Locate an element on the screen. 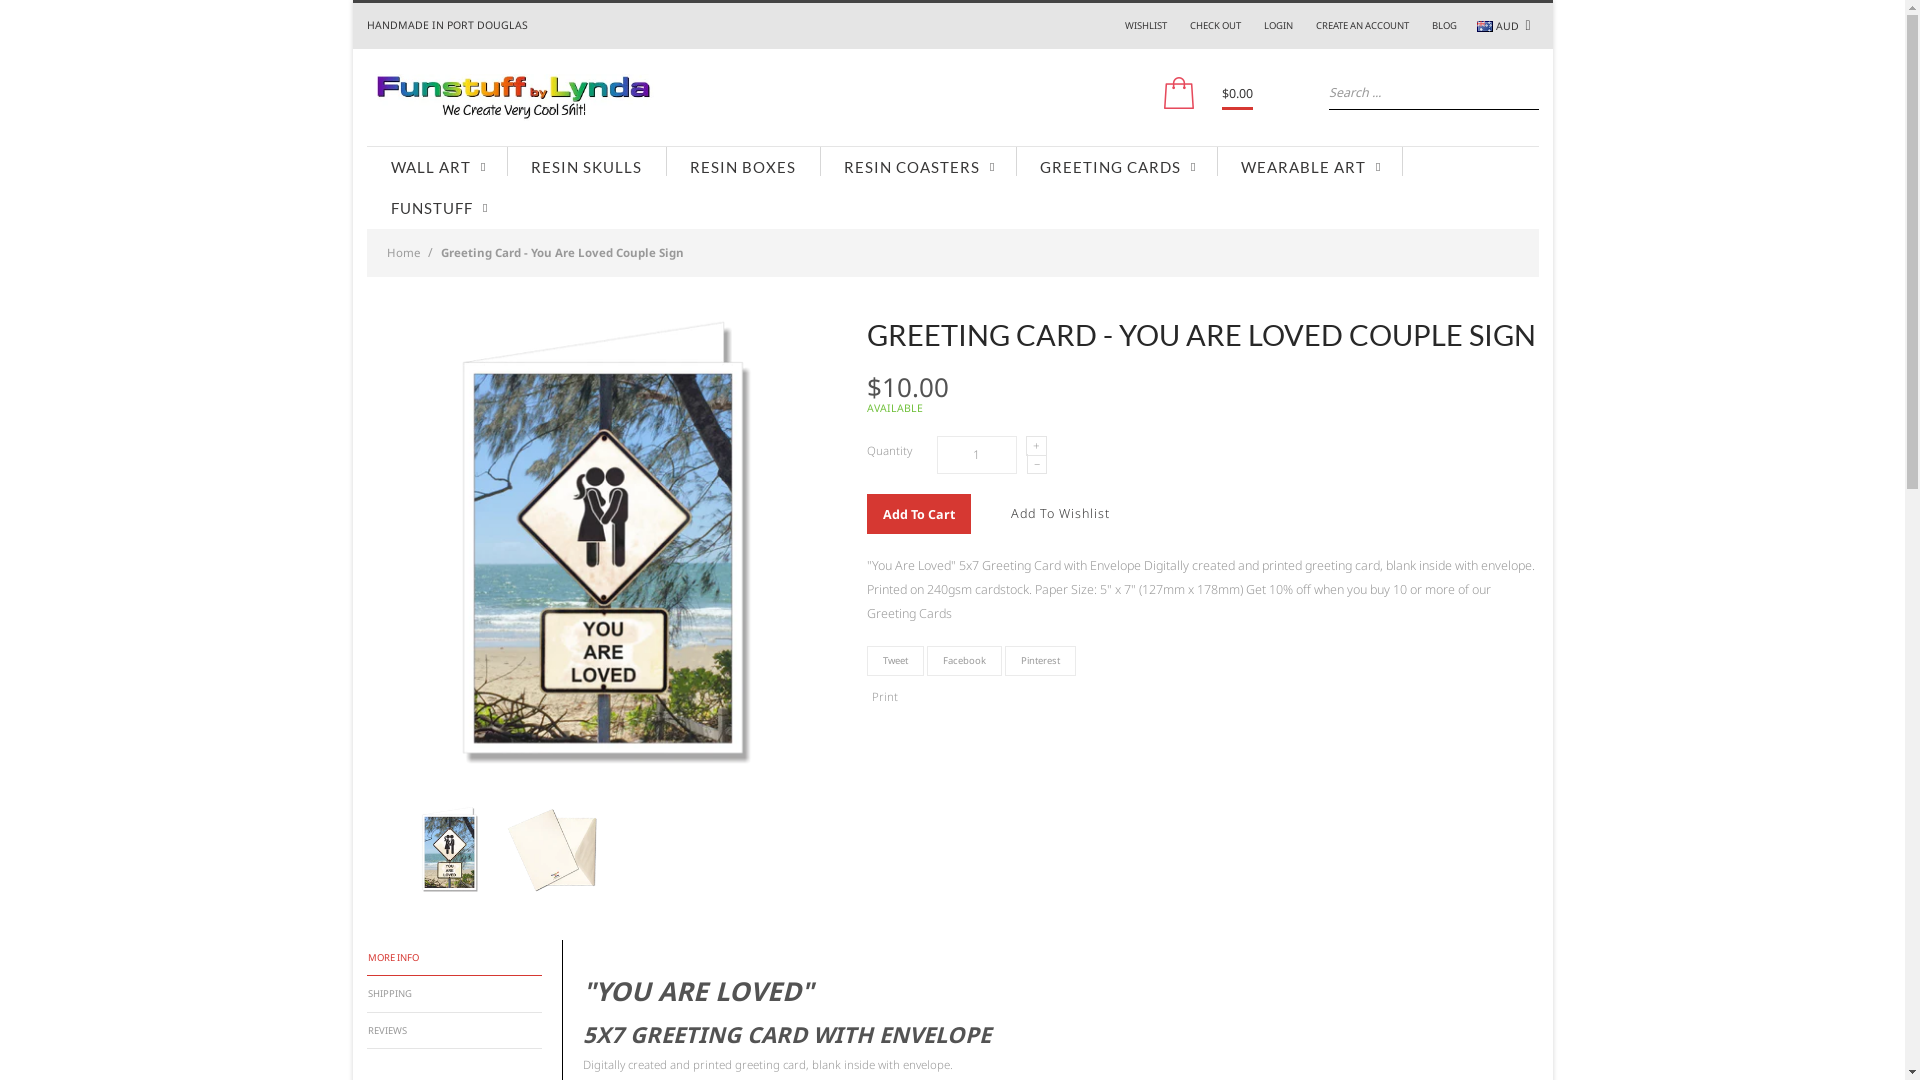 Image resolution: width=1920 pixels, height=1080 pixels. Print is located at coordinates (885, 696).